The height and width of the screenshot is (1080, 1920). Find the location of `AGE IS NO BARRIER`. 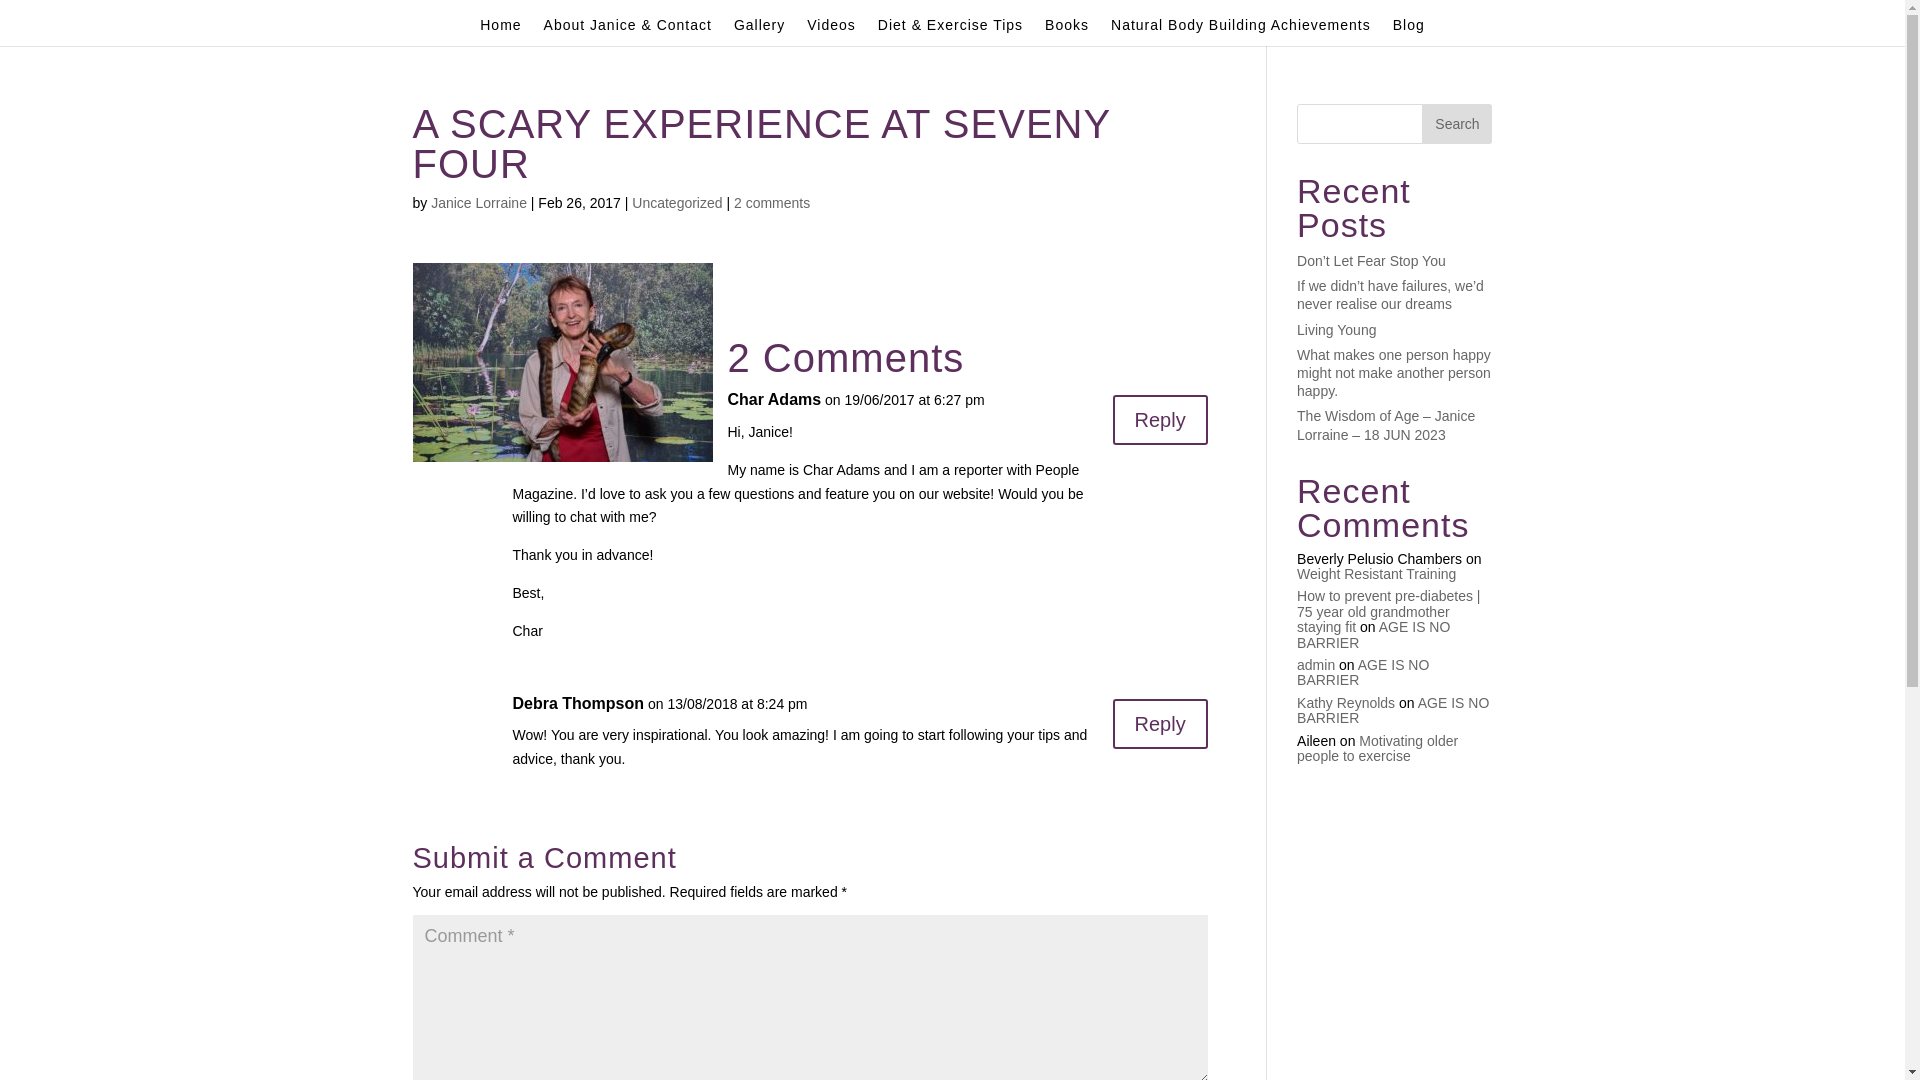

AGE IS NO BARRIER is located at coordinates (1393, 710).